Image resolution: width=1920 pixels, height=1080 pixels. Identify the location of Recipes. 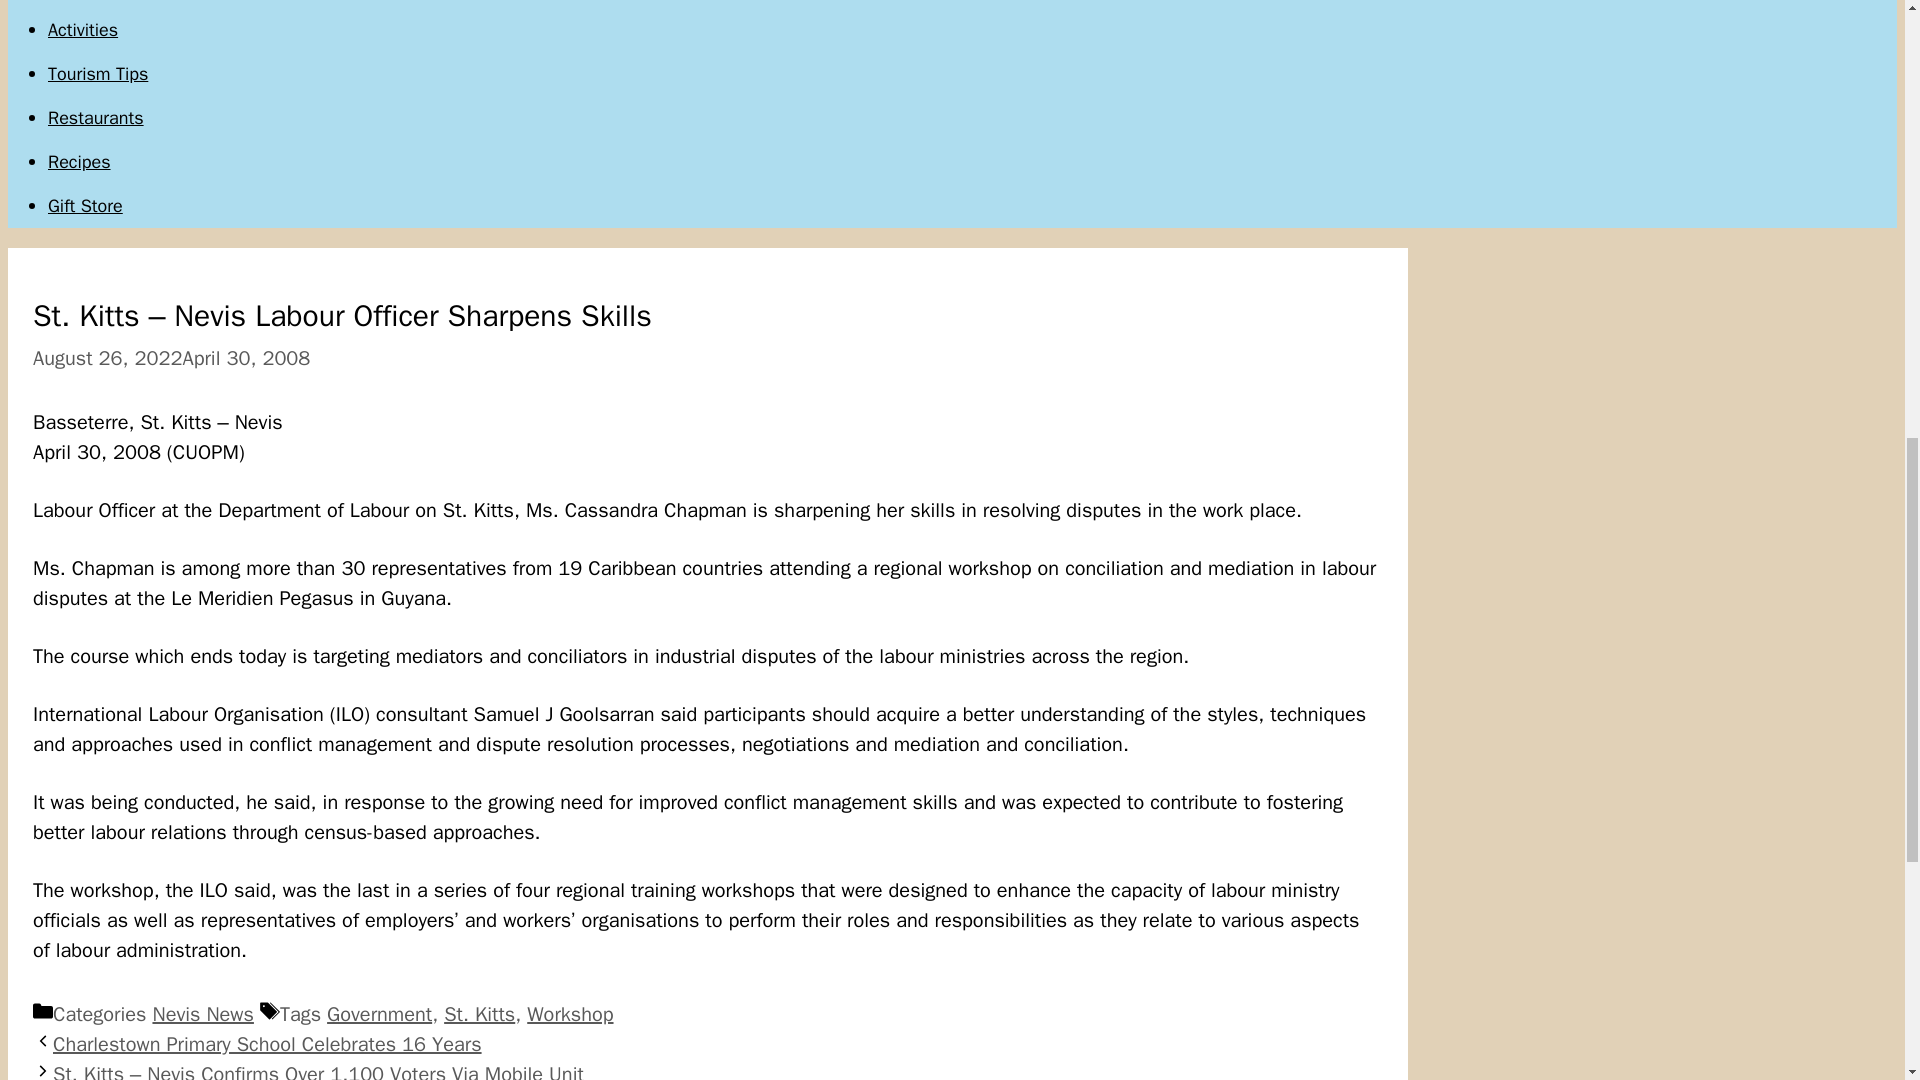
(80, 162).